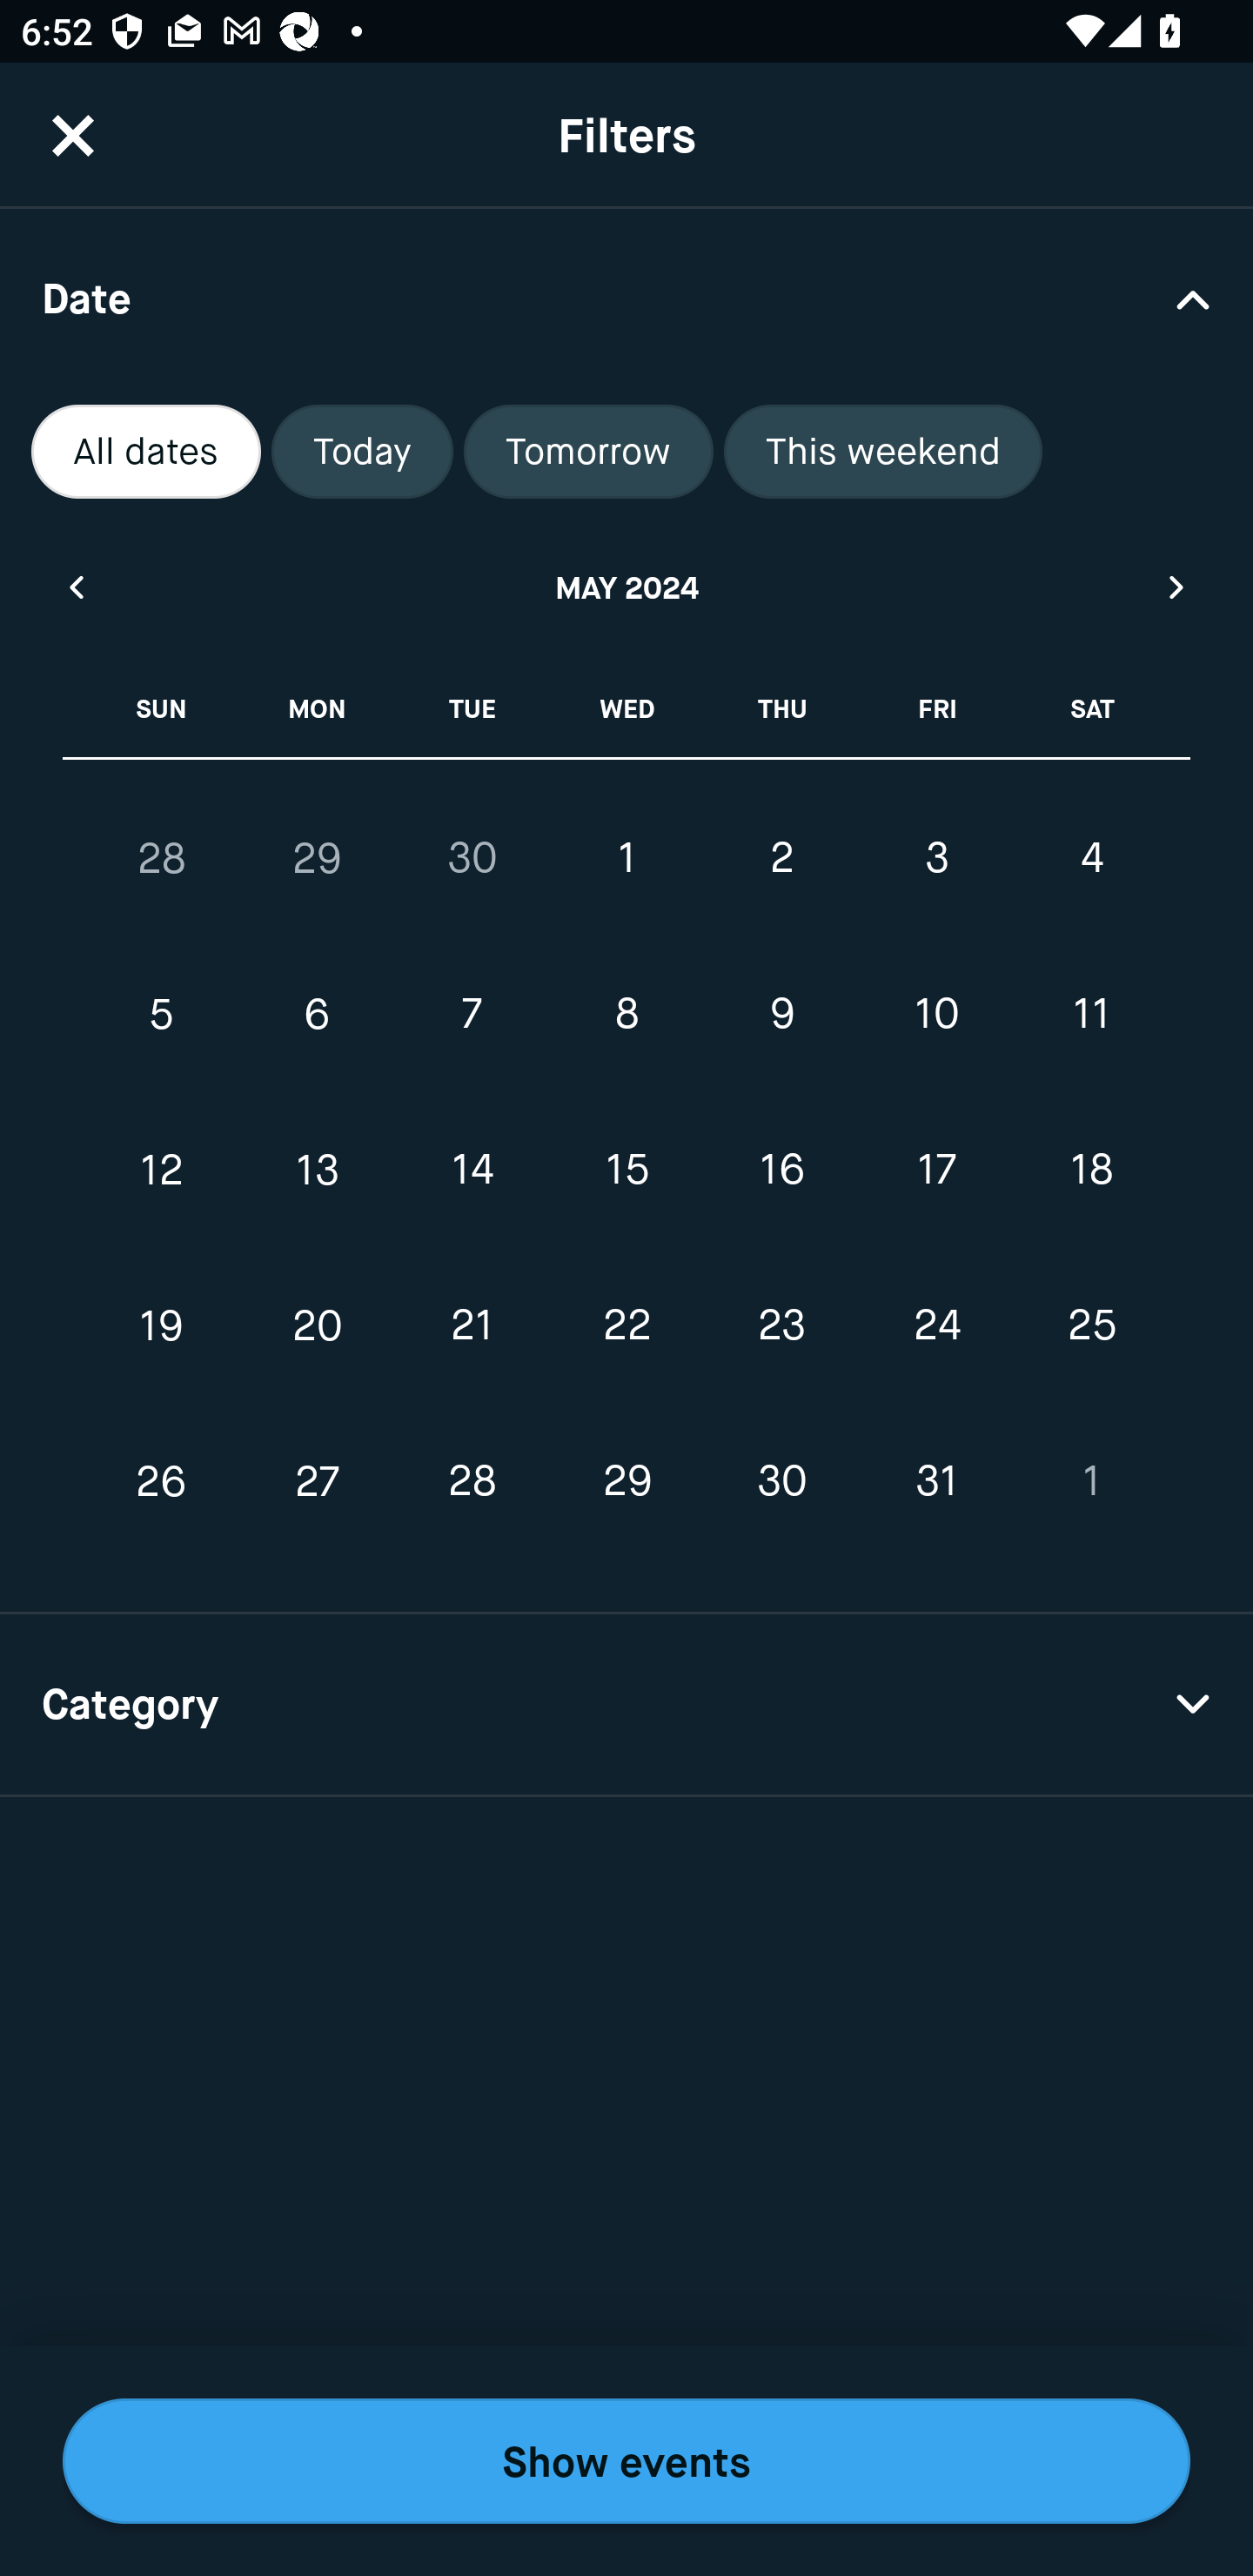 This screenshot has width=1253, height=2576. I want to click on Date Drop Down Arrow, so click(626, 298).